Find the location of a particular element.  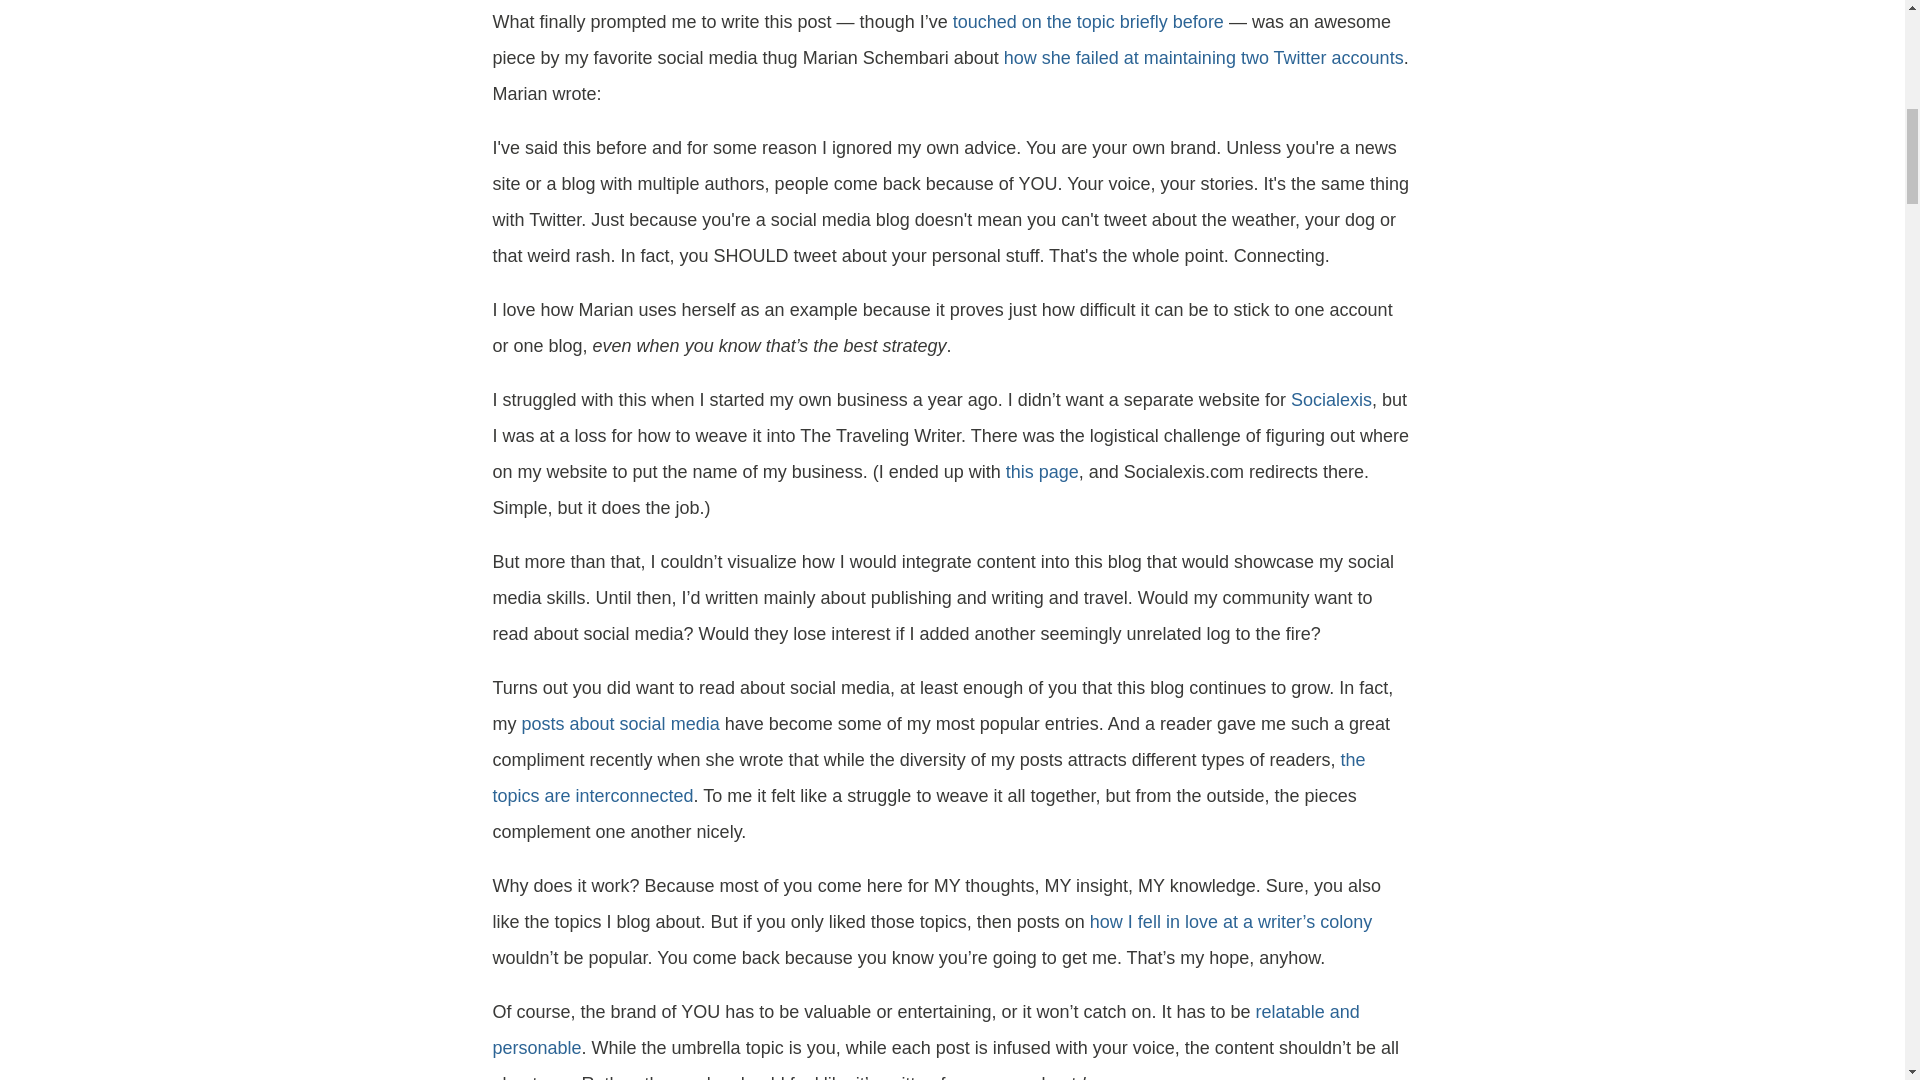

how she failed at maintaining two Twitter accounts is located at coordinates (1204, 58).